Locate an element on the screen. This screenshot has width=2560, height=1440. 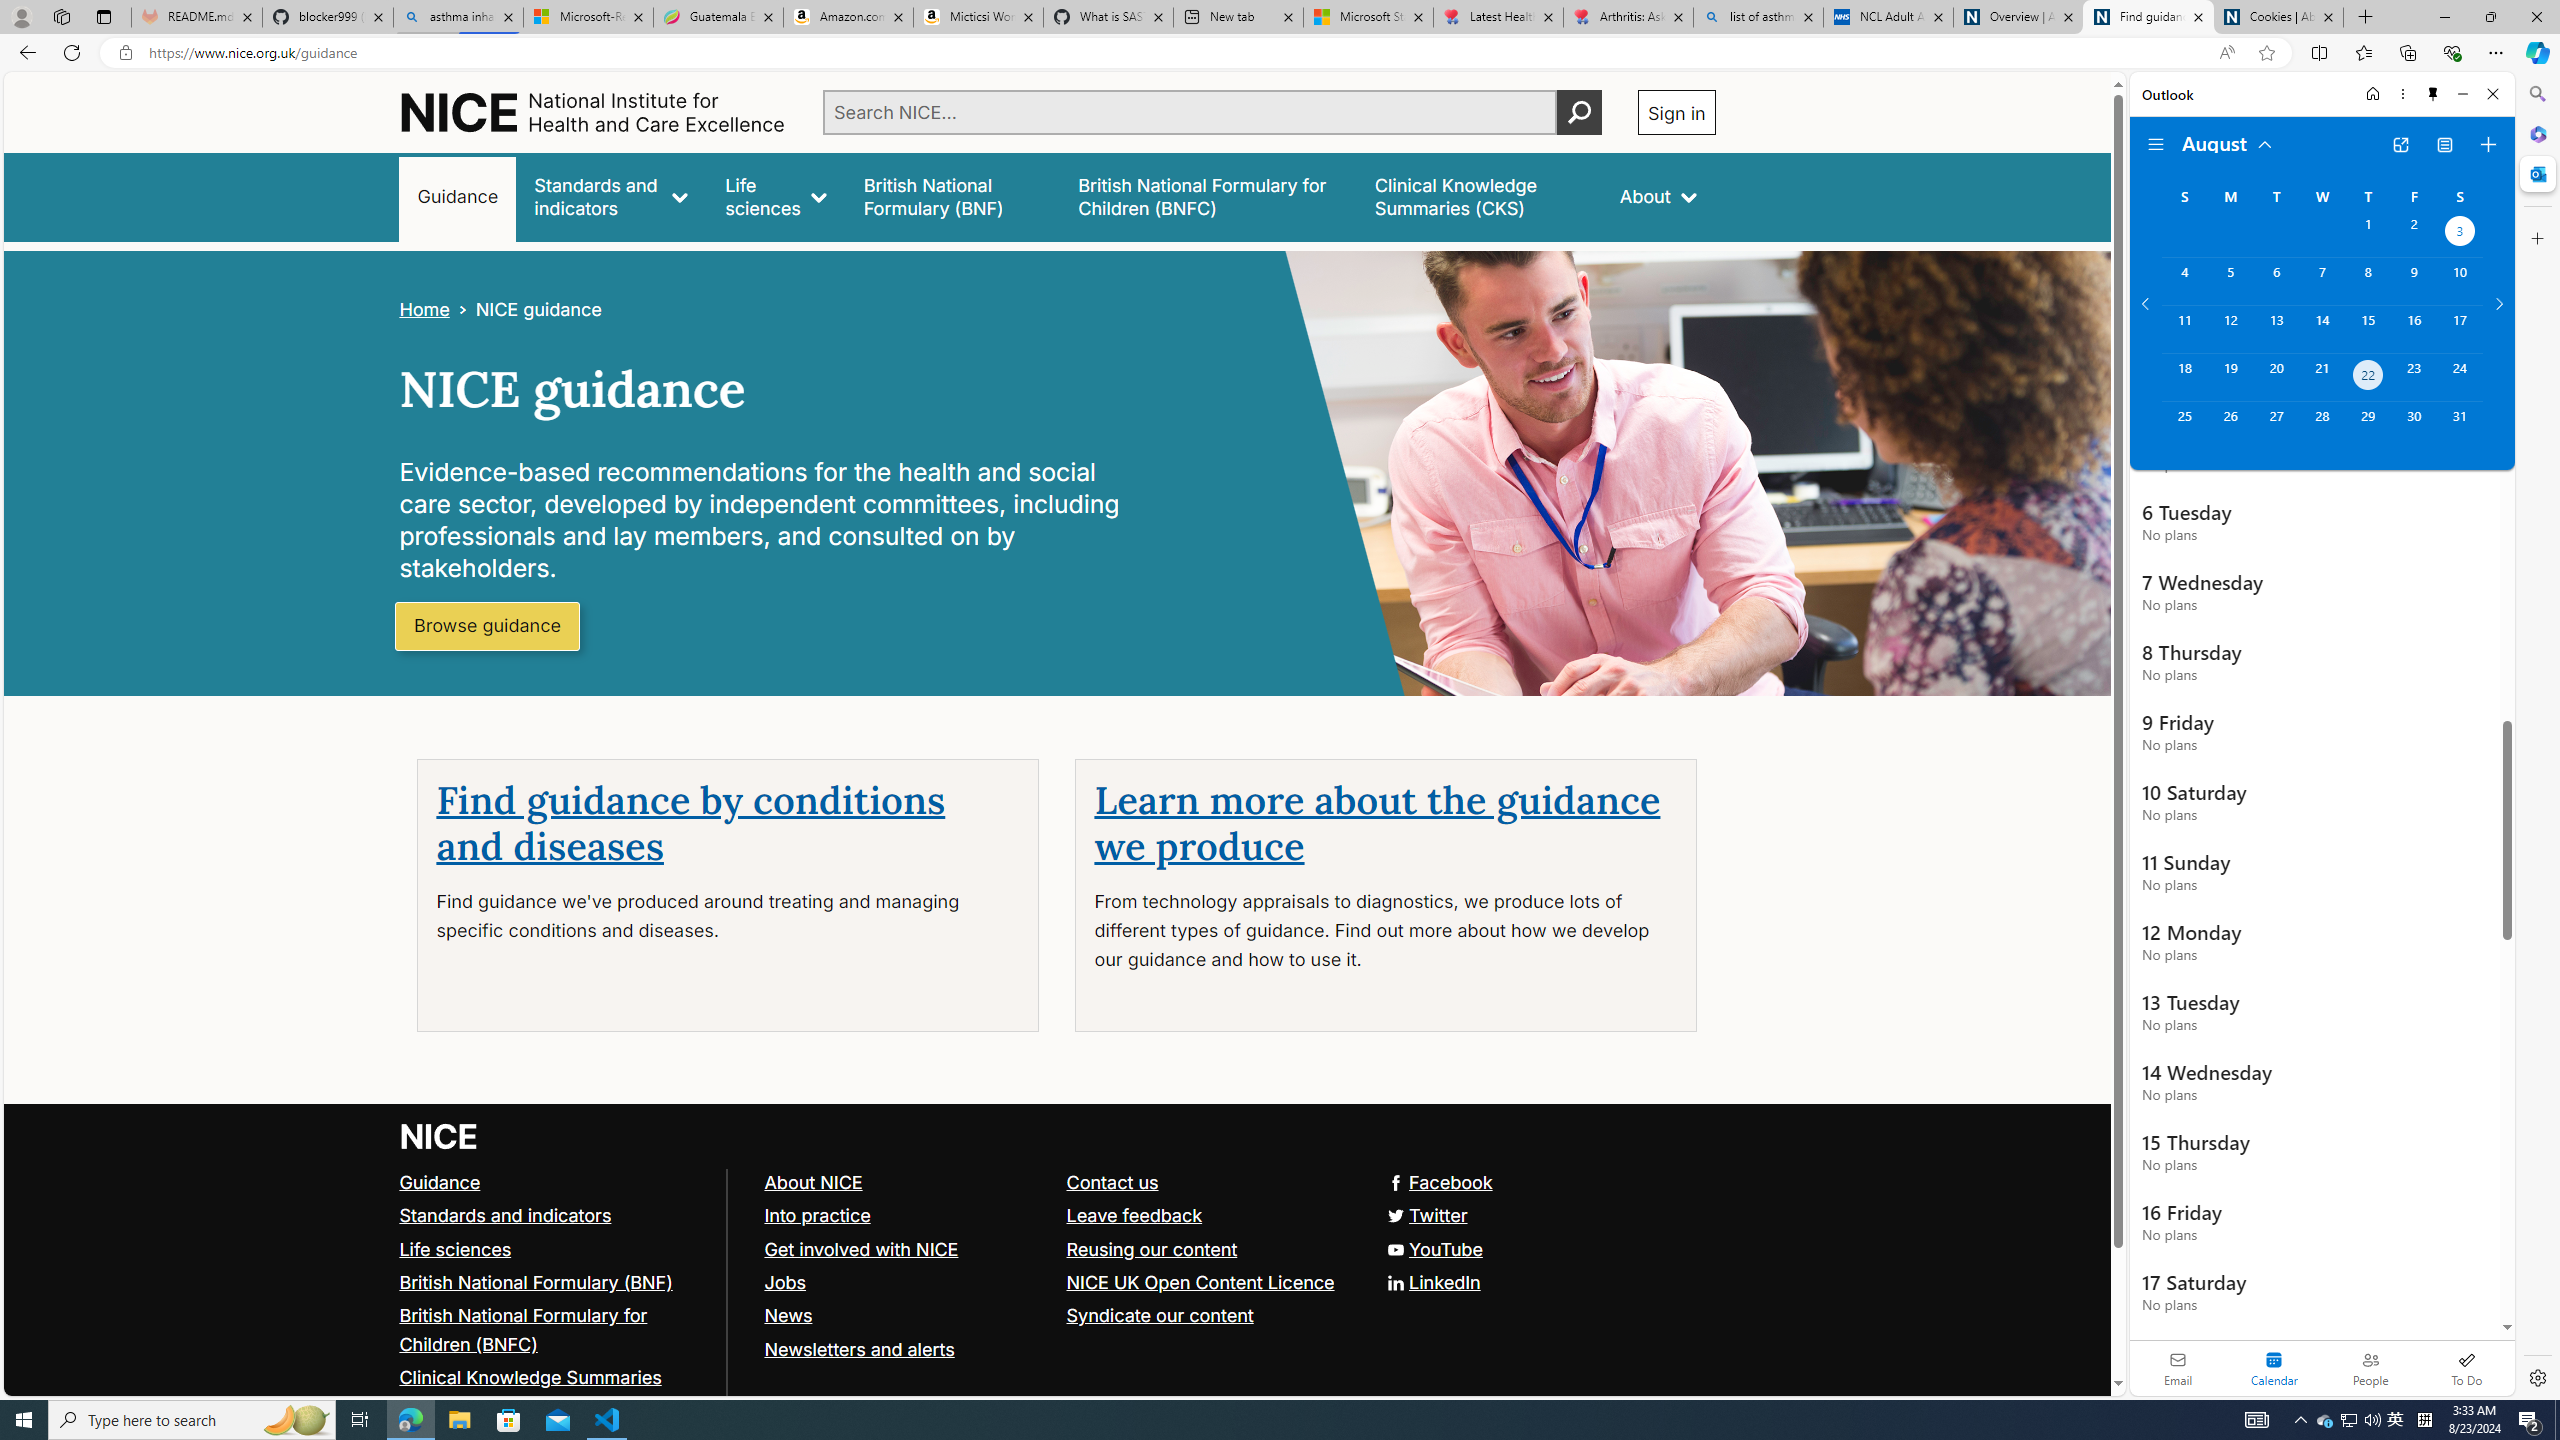
Thursday, August 15, 2024.  is located at coordinates (2368, 328).